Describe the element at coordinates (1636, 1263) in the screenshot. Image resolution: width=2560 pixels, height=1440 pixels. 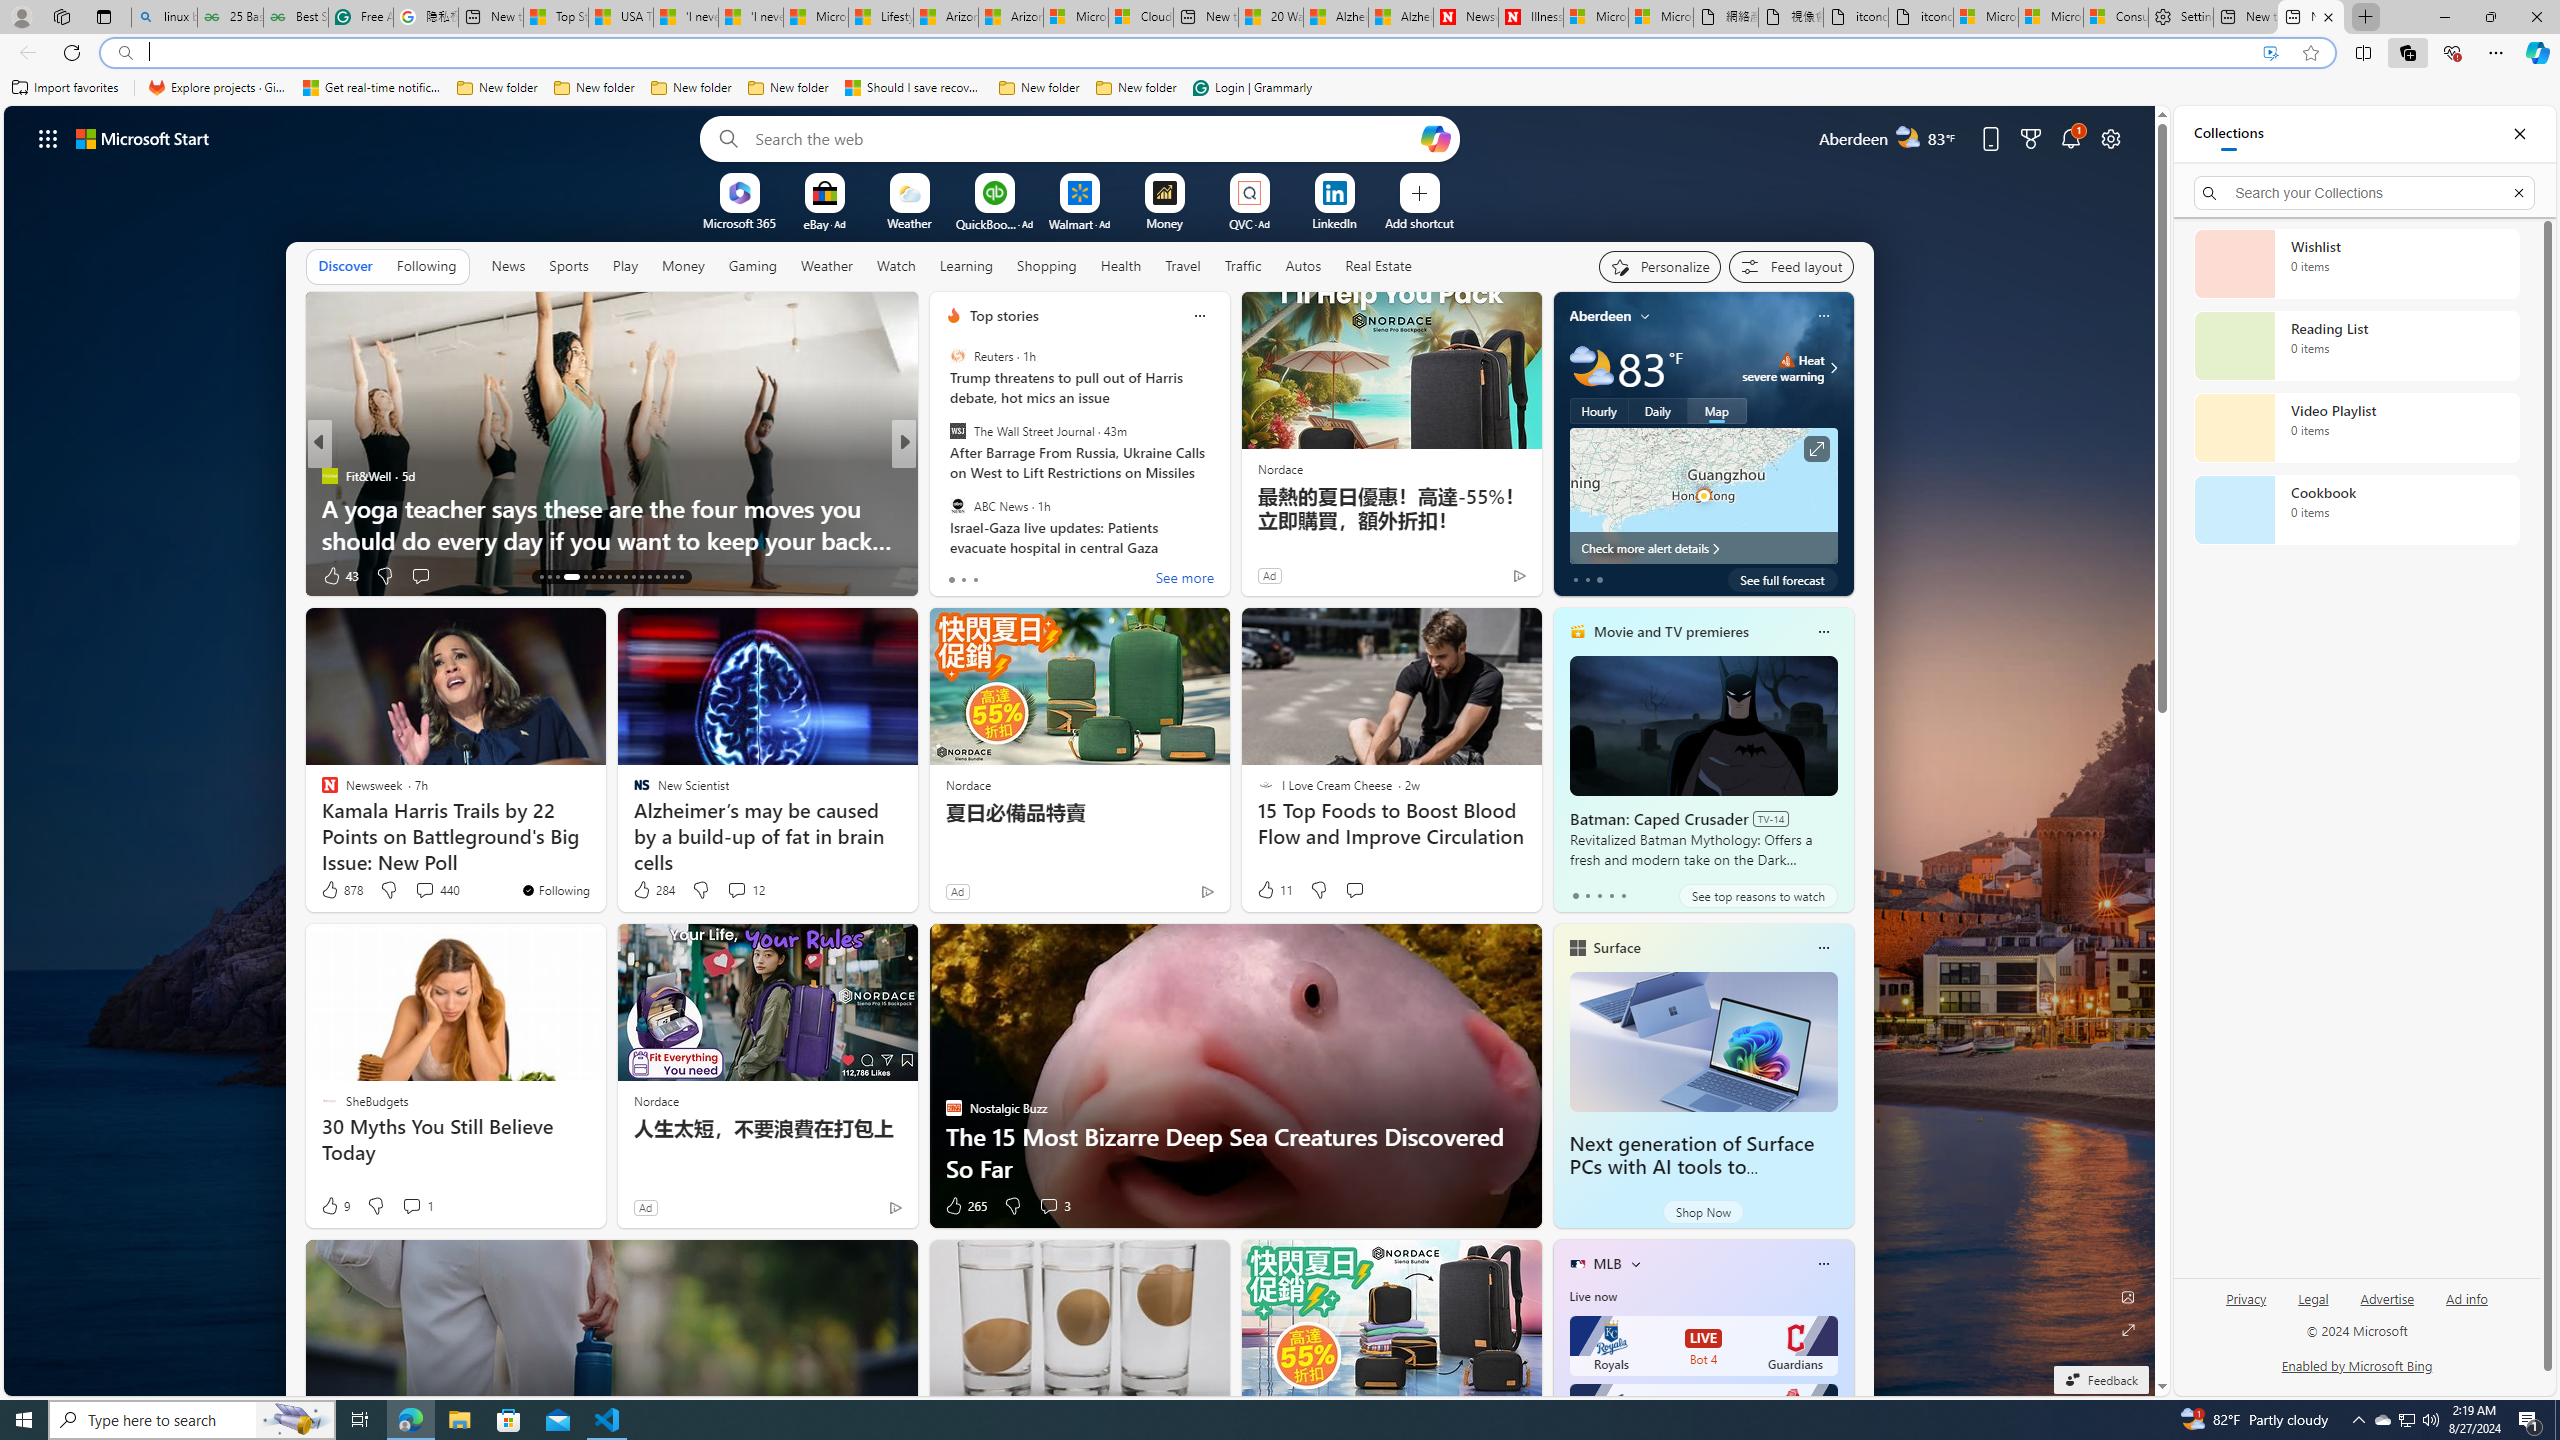
I see `More interests` at that location.